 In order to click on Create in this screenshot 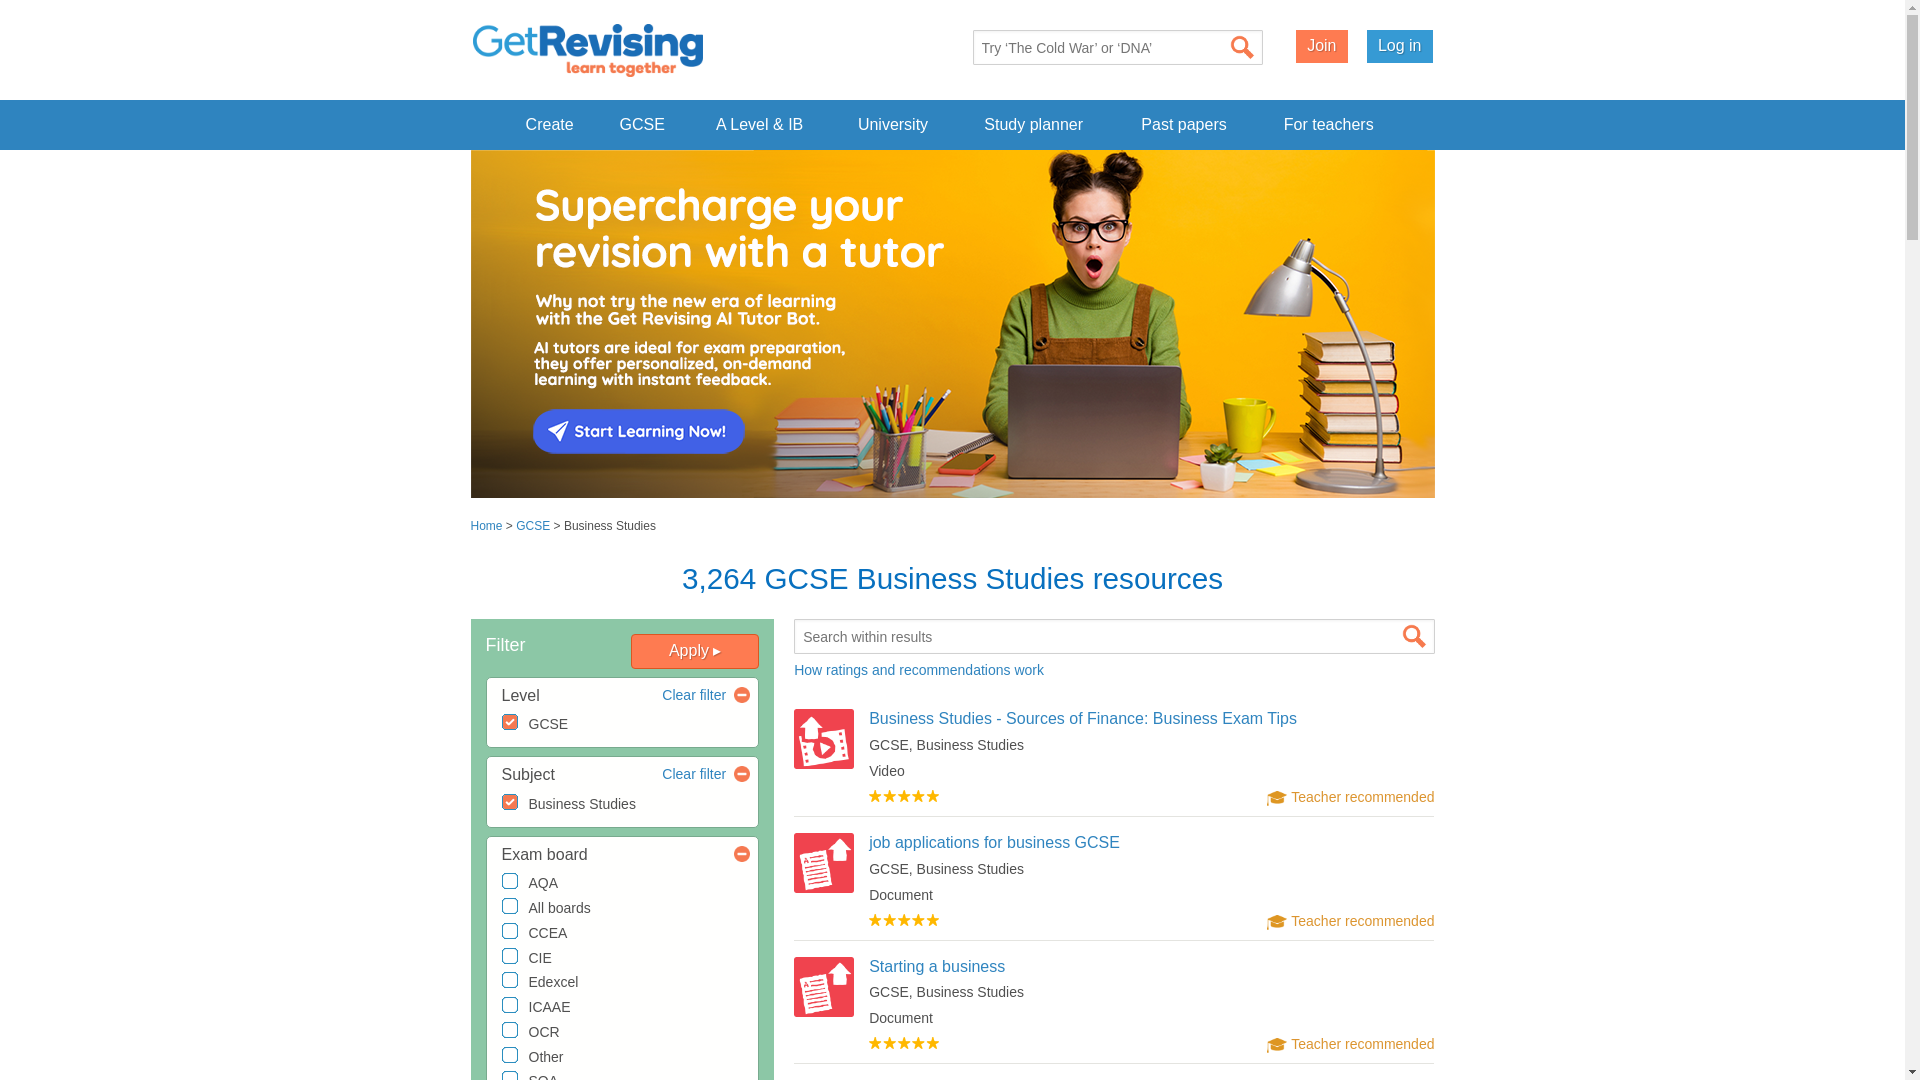, I will do `click(548, 124)`.